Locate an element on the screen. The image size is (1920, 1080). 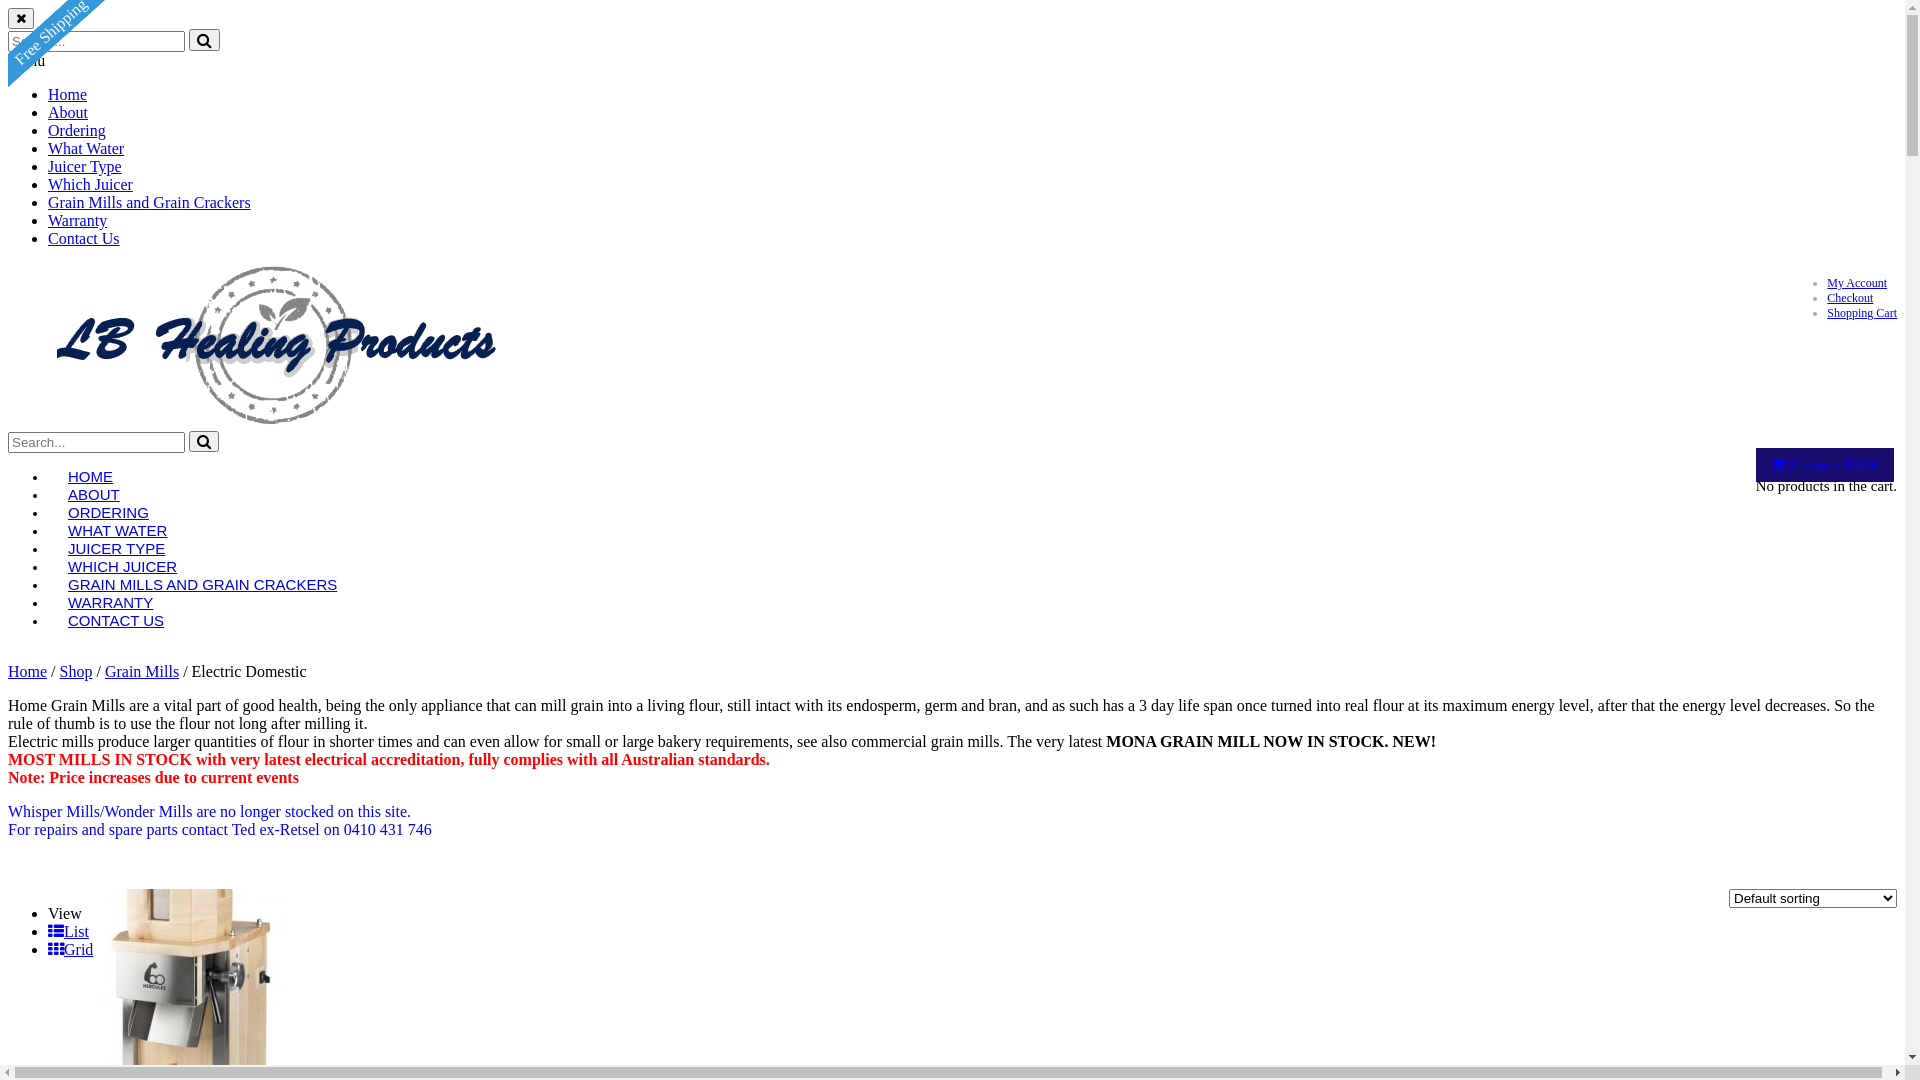
Warranty is located at coordinates (78, 220).